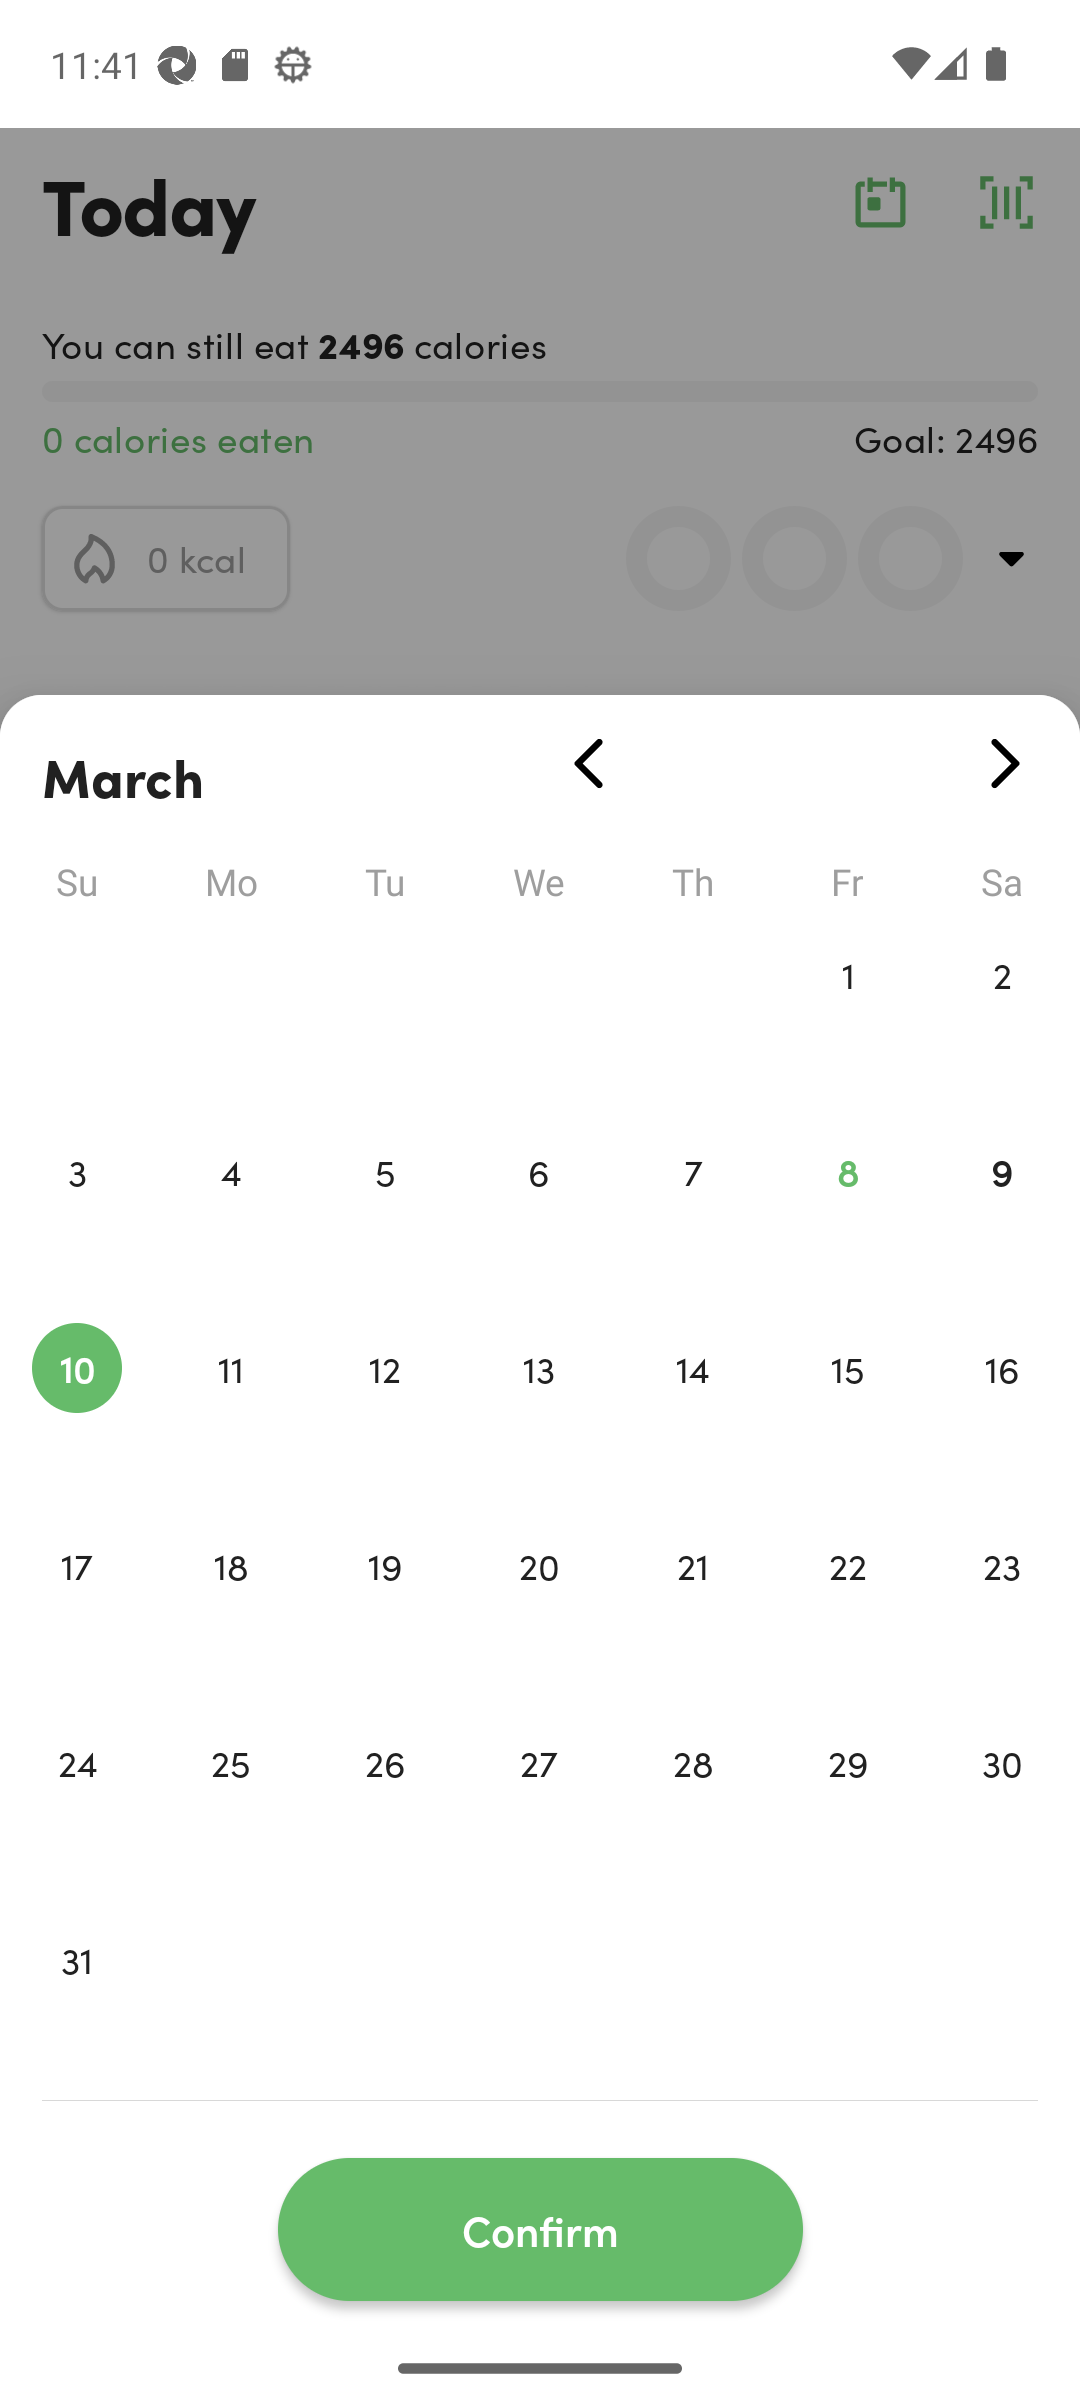 This screenshot has width=1080, height=2400. What do you see at coordinates (538, 1214) in the screenshot?
I see `6` at bounding box center [538, 1214].